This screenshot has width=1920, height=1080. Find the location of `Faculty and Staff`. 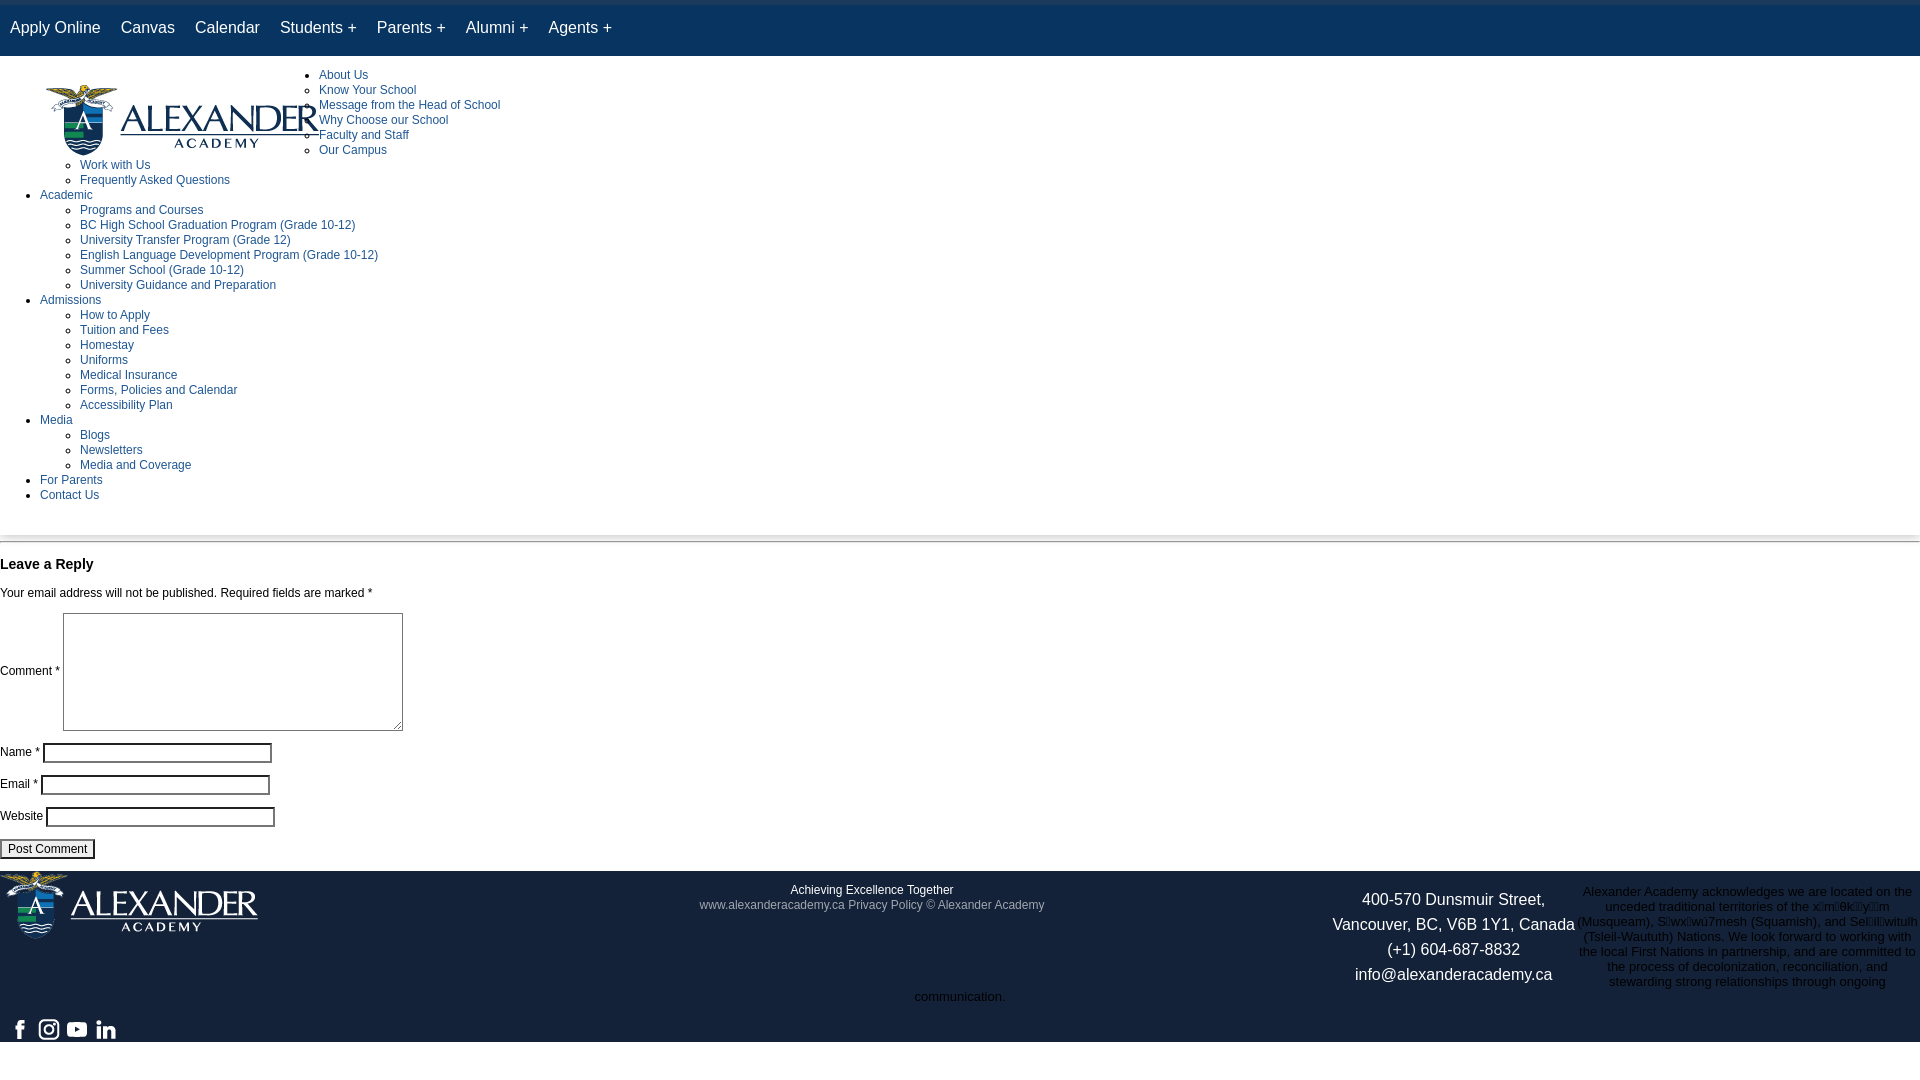

Faculty and Staff is located at coordinates (364, 135).